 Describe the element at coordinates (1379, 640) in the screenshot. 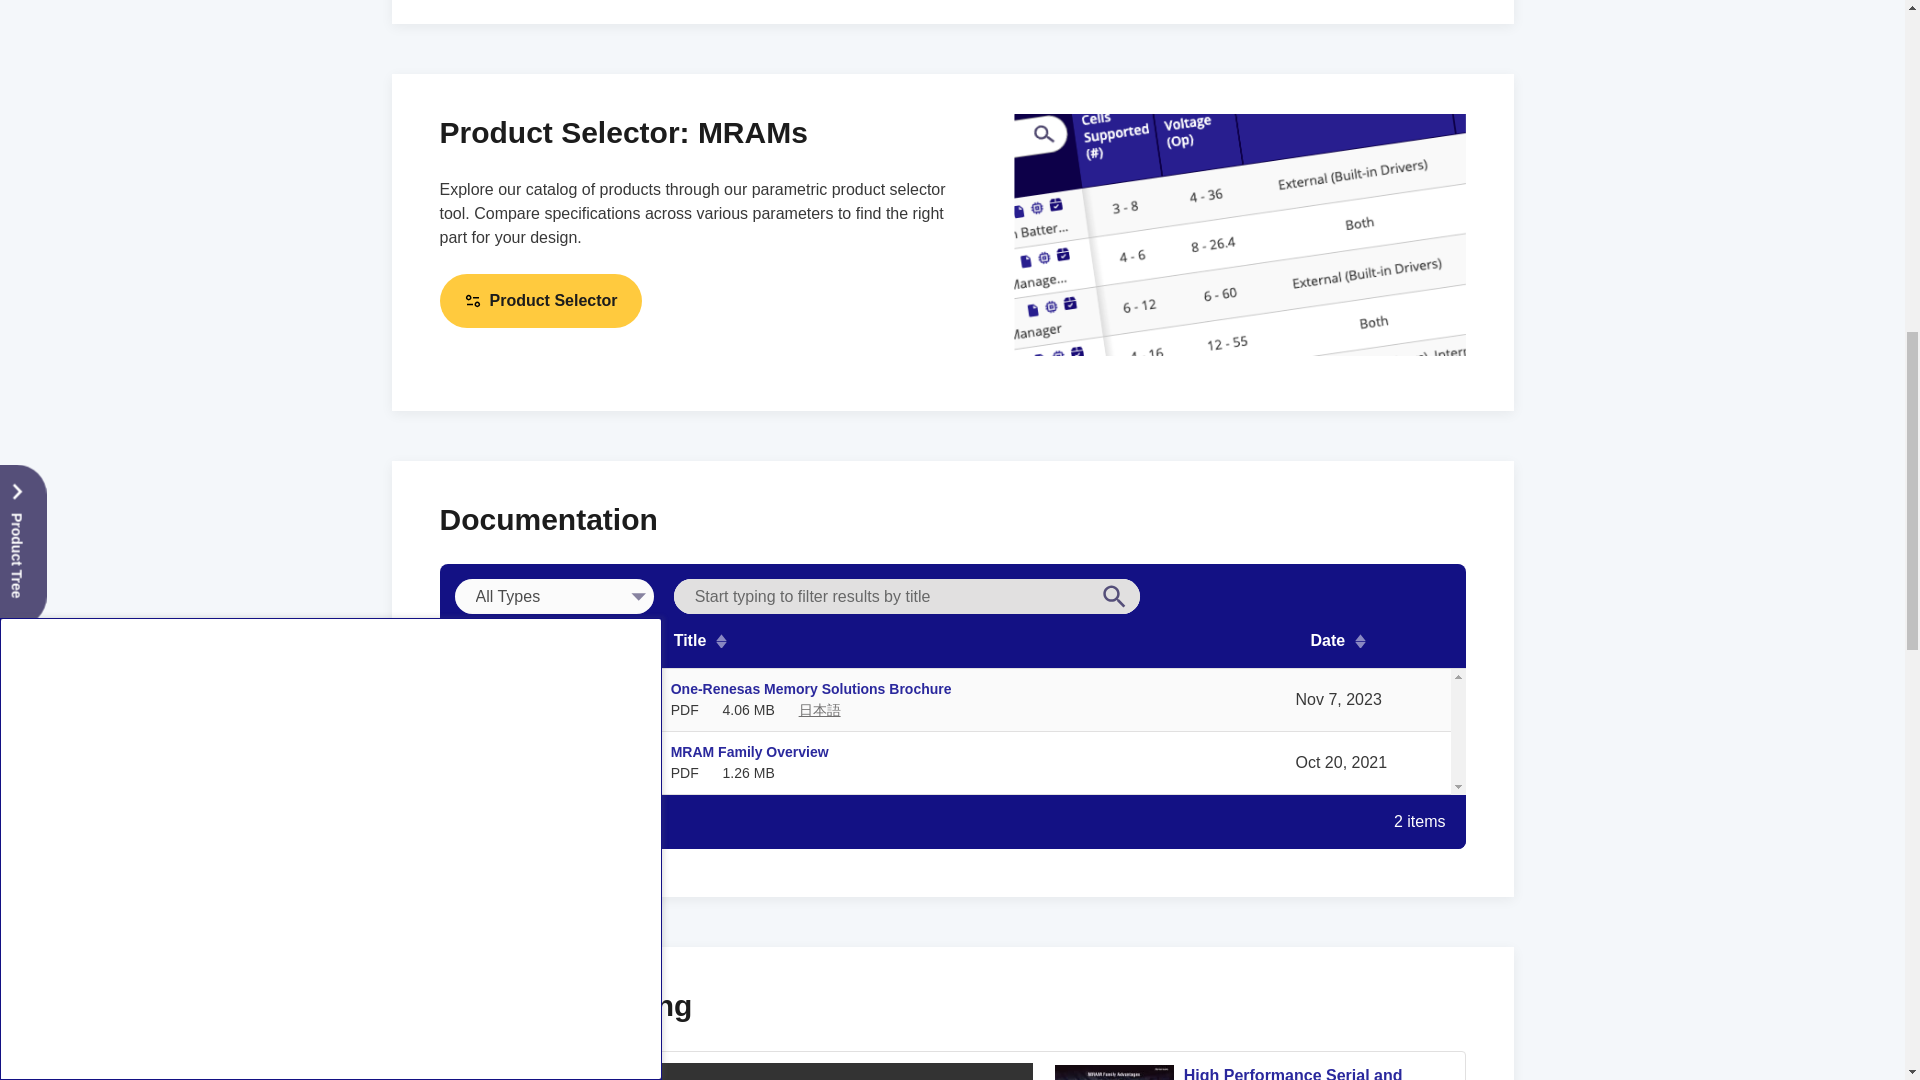

I see `Sort by Date` at that location.